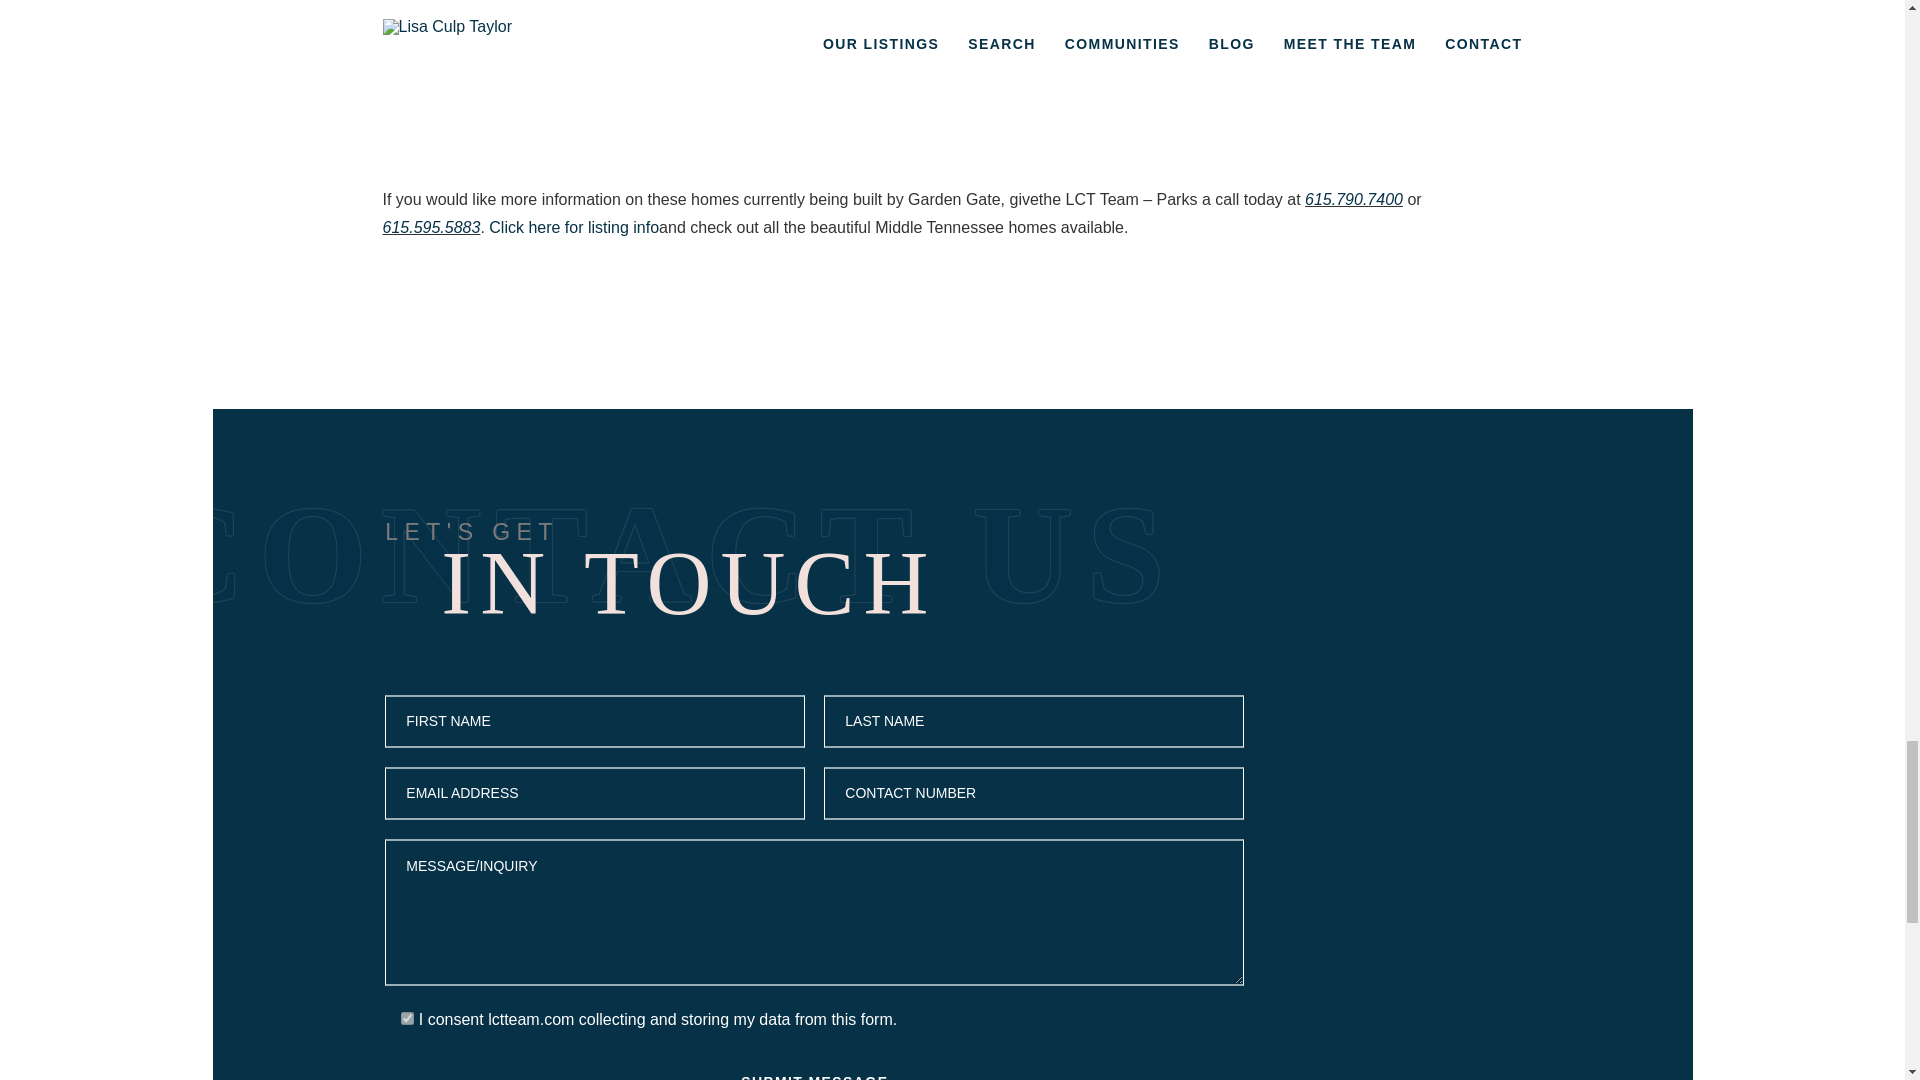 The width and height of the screenshot is (1920, 1080). I want to click on 615.595.5883, so click(431, 228).